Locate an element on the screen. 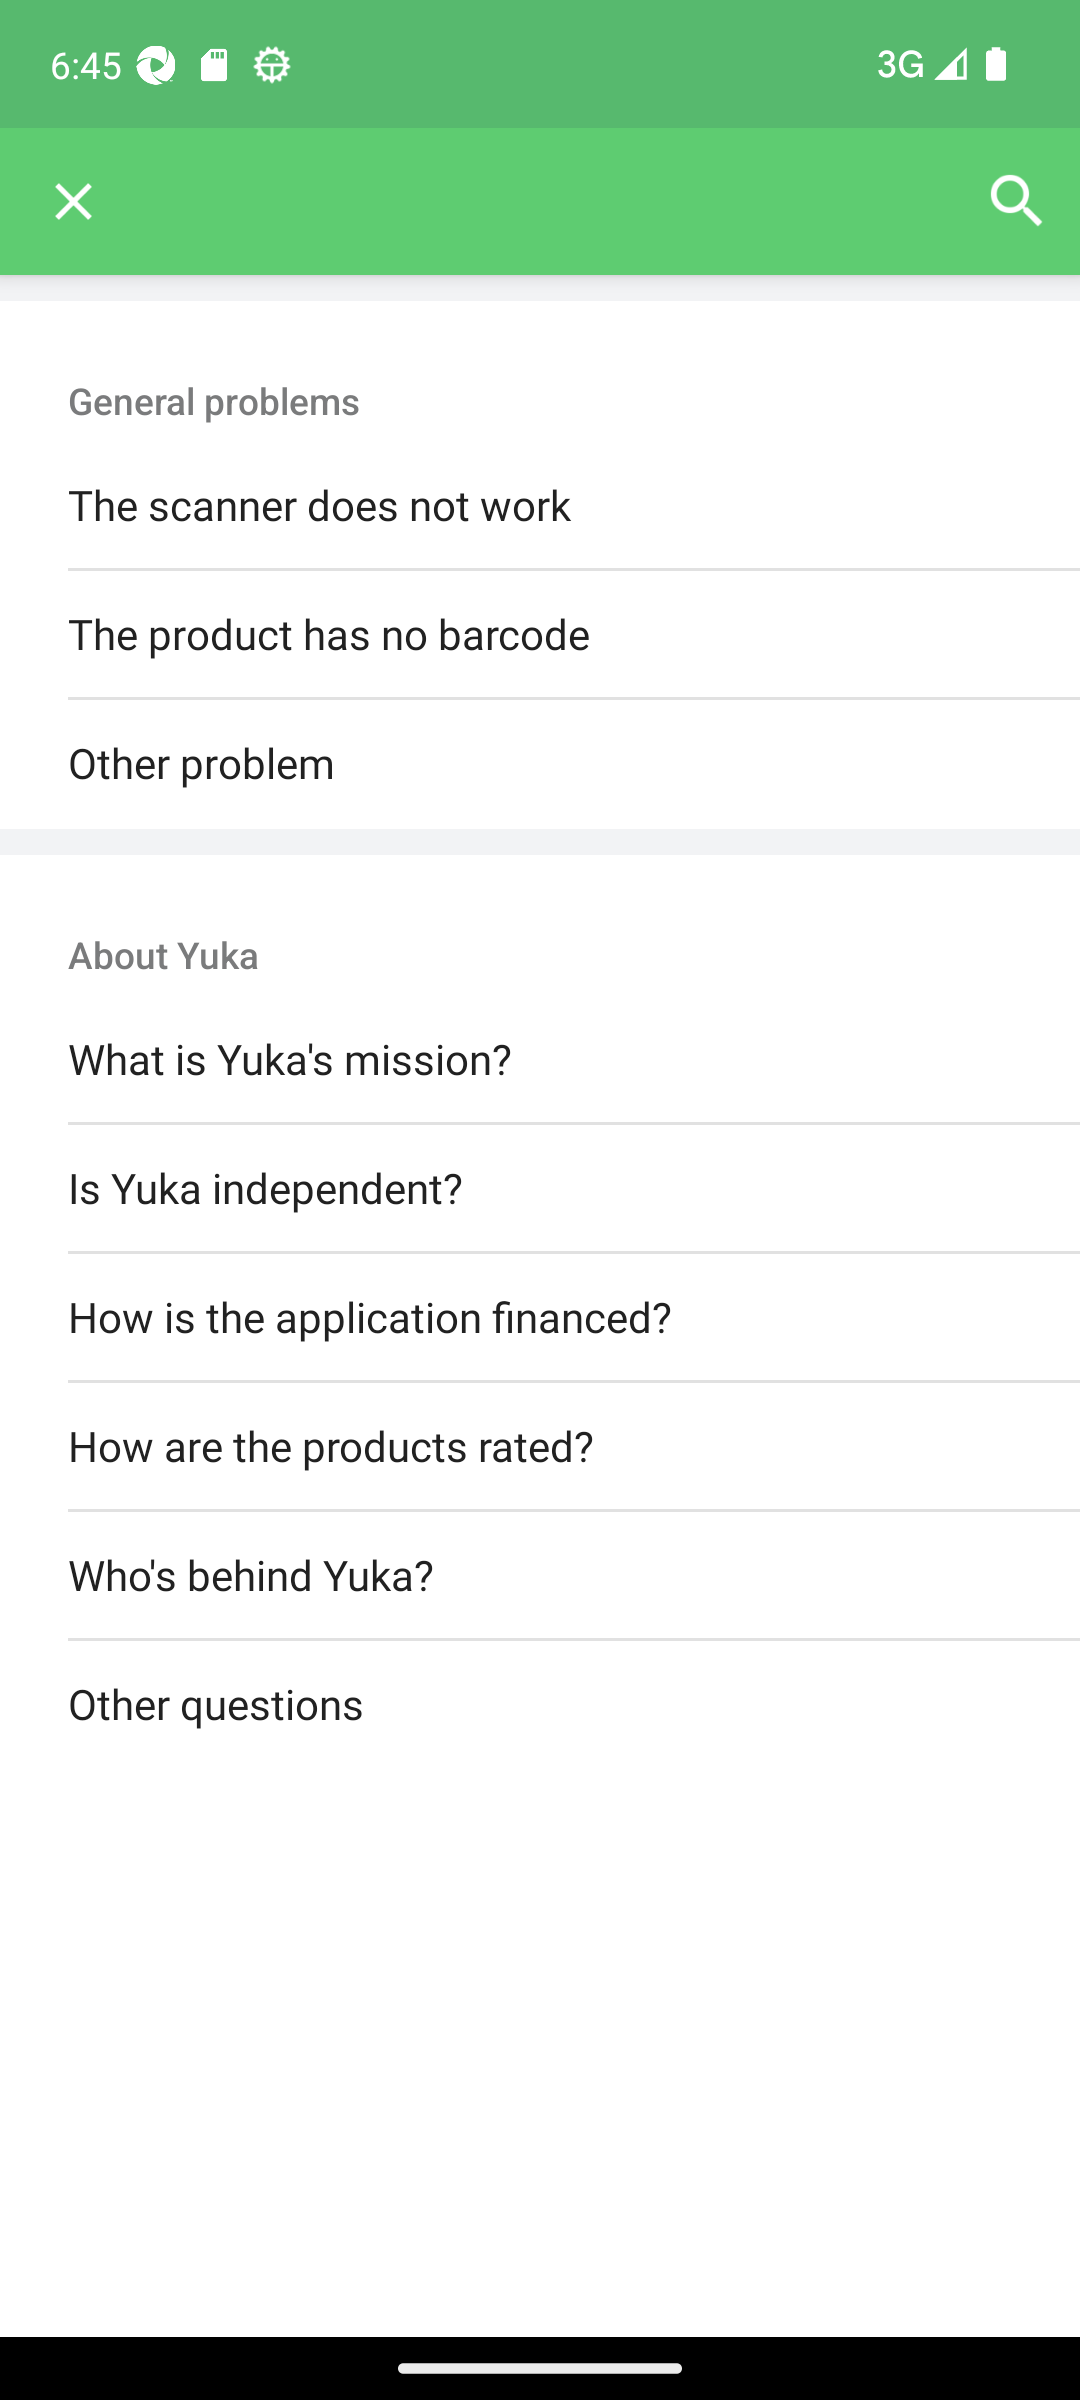 This screenshot has height=2400, width=1080. Other questions is located at coordinates (540, 1706).